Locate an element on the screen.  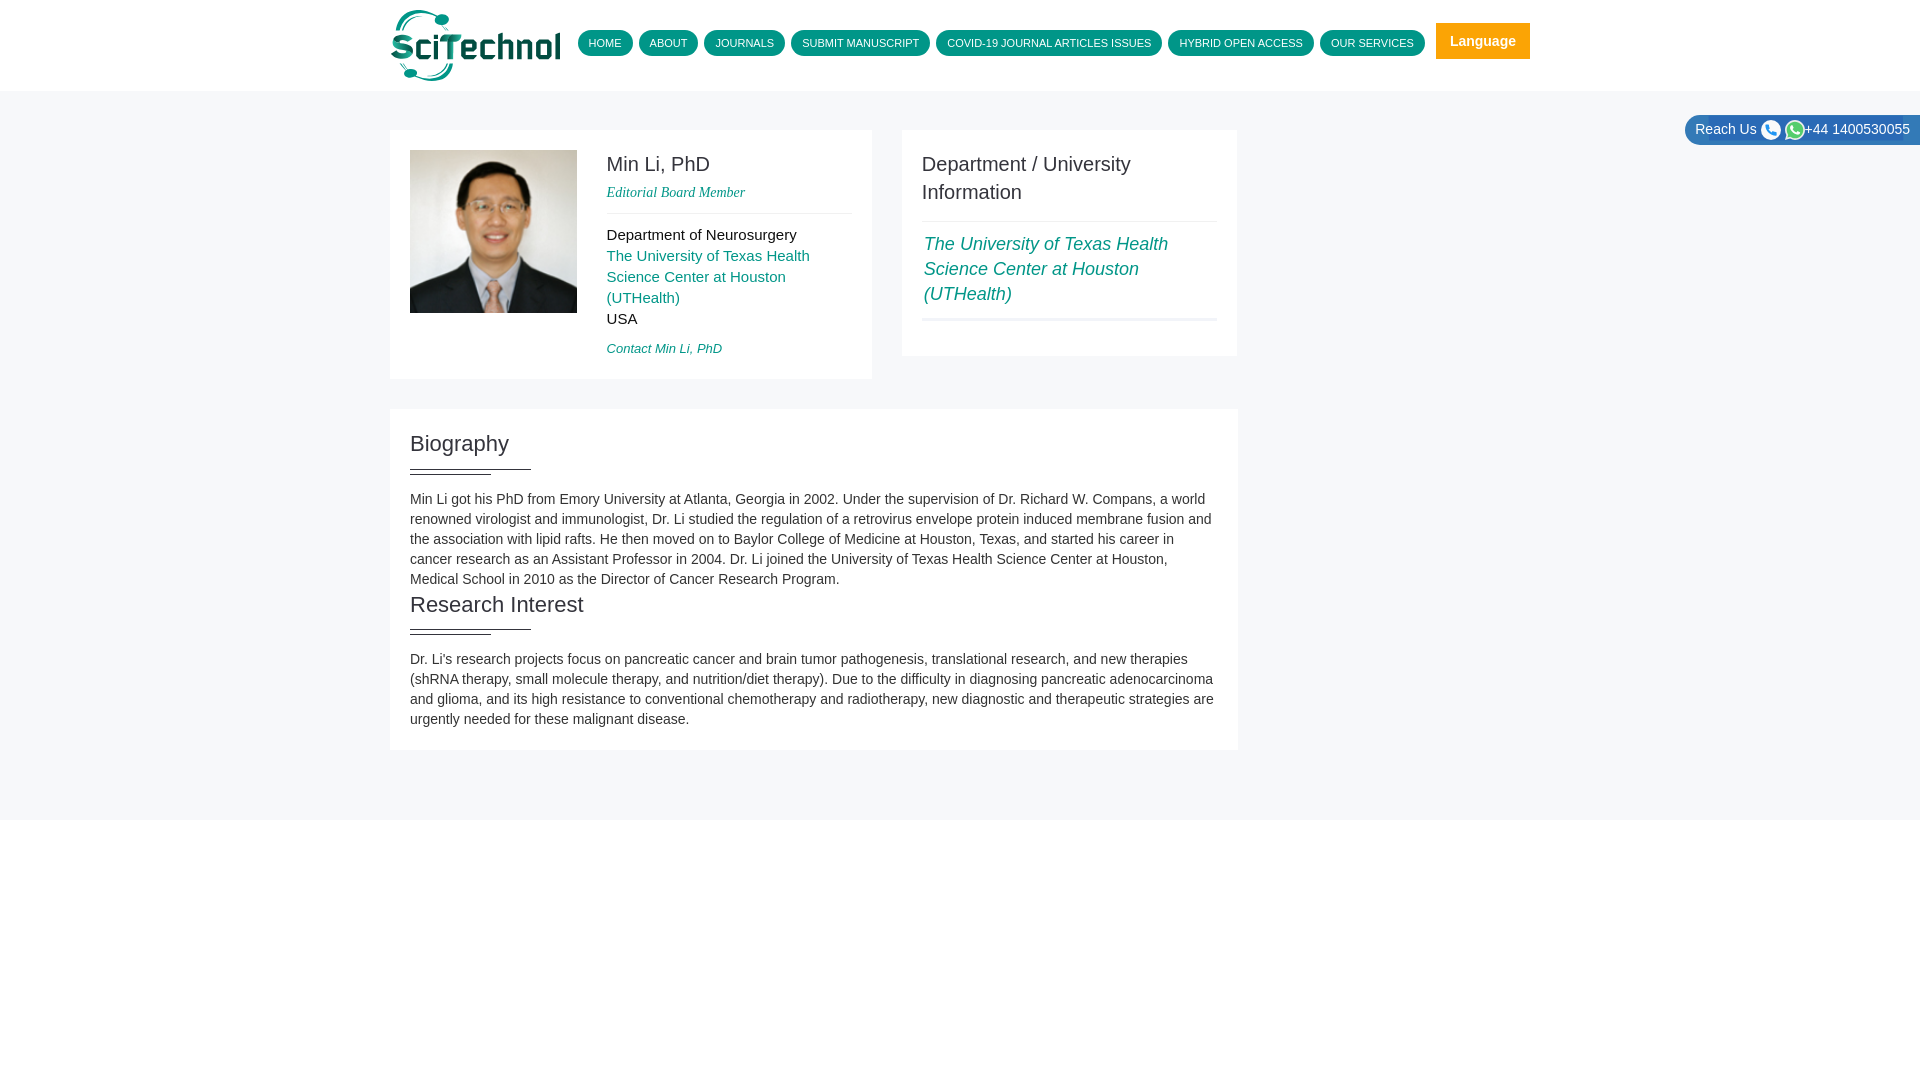
Contact Min Li, PhD is located at coordinates (664, 348).